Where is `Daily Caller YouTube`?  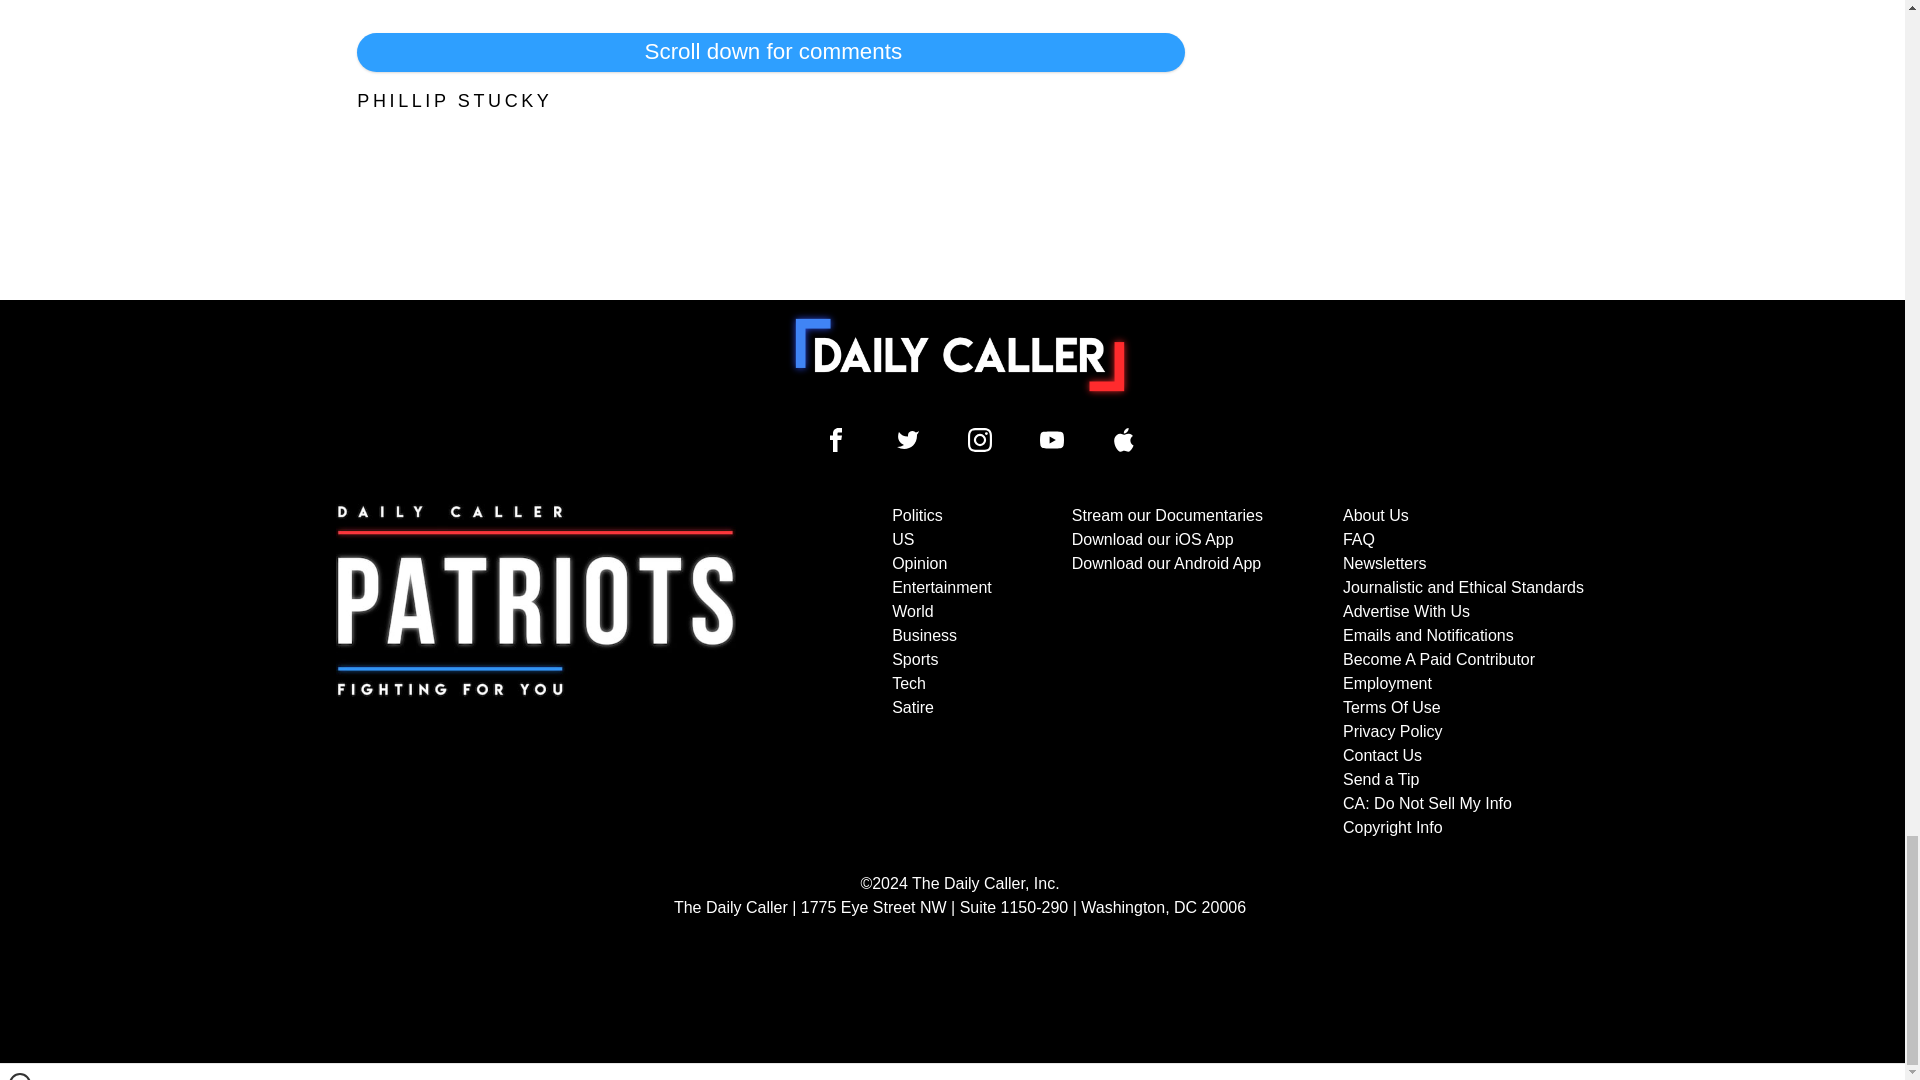 Daily Caller YouTube is located at coordinates (1124, 440).